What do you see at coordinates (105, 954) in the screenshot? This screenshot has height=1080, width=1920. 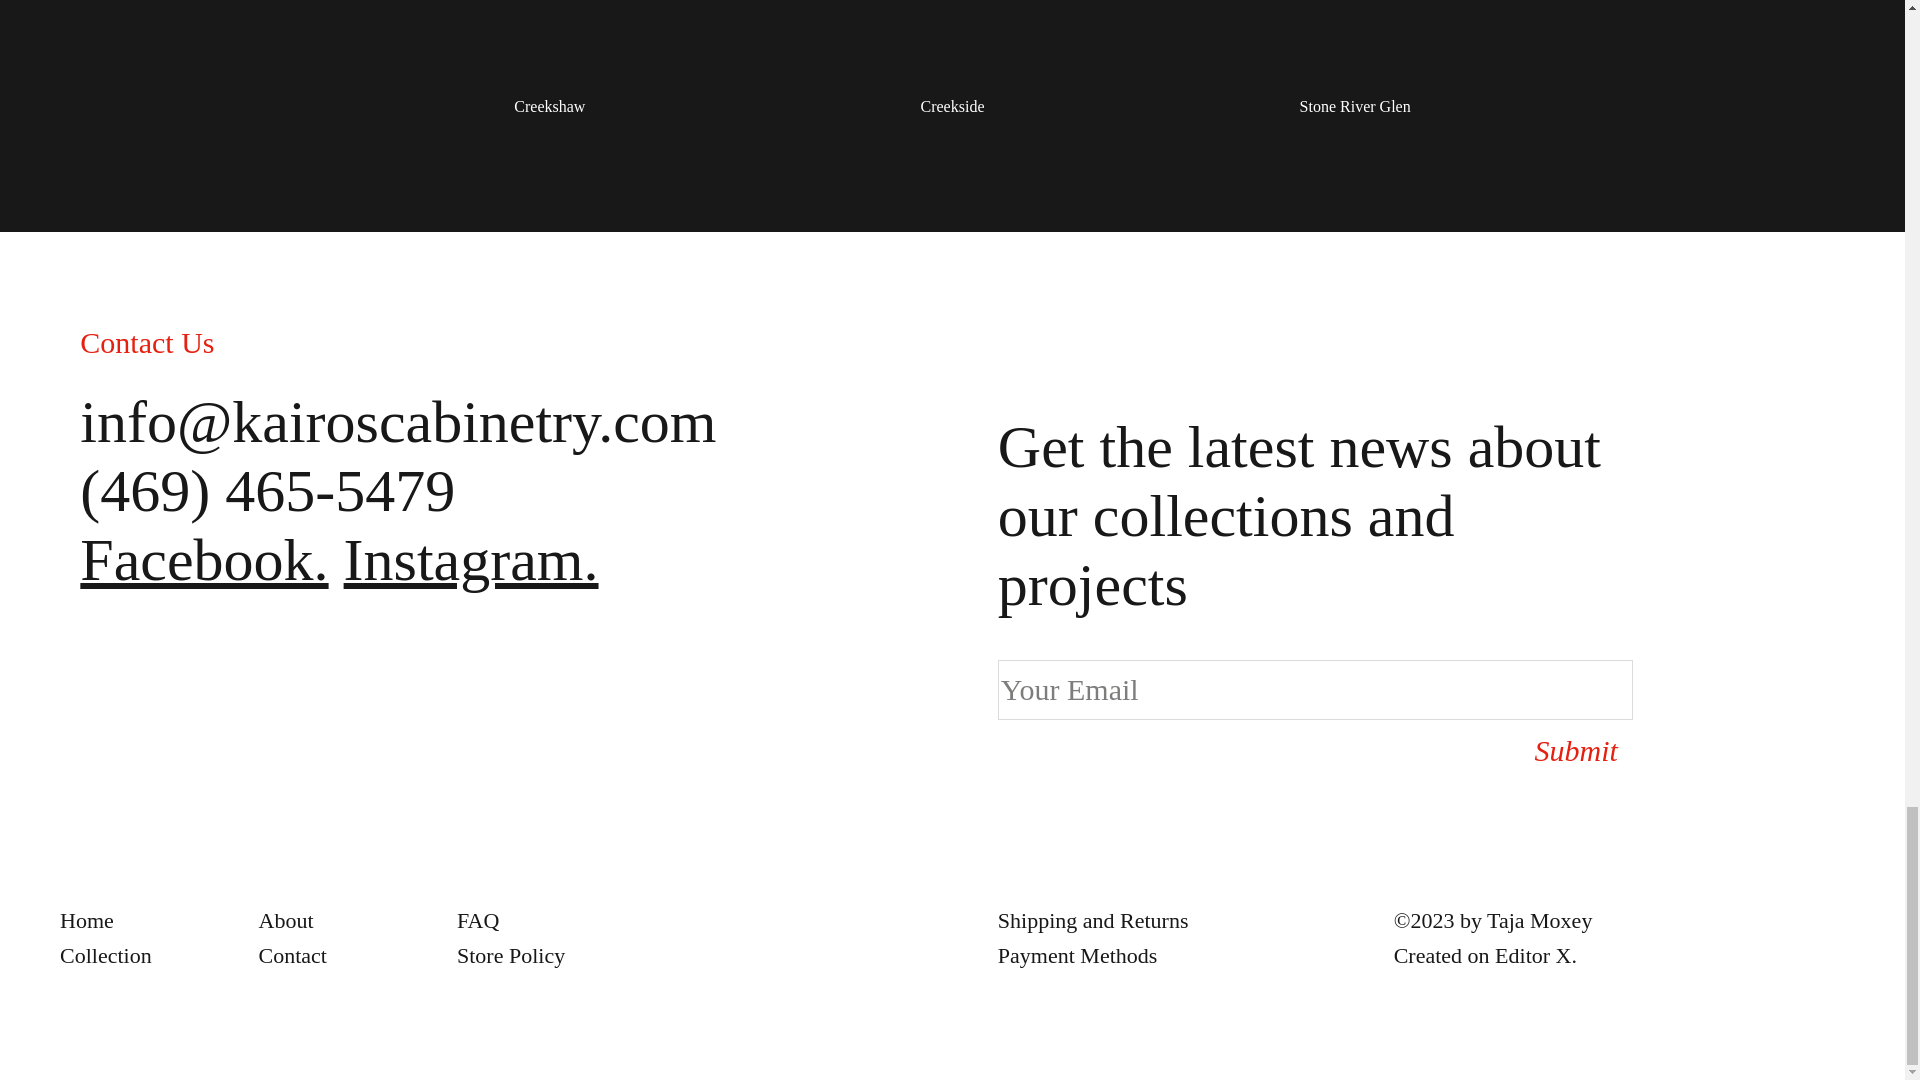 I see `Collection` at bounding box center [105, 954].